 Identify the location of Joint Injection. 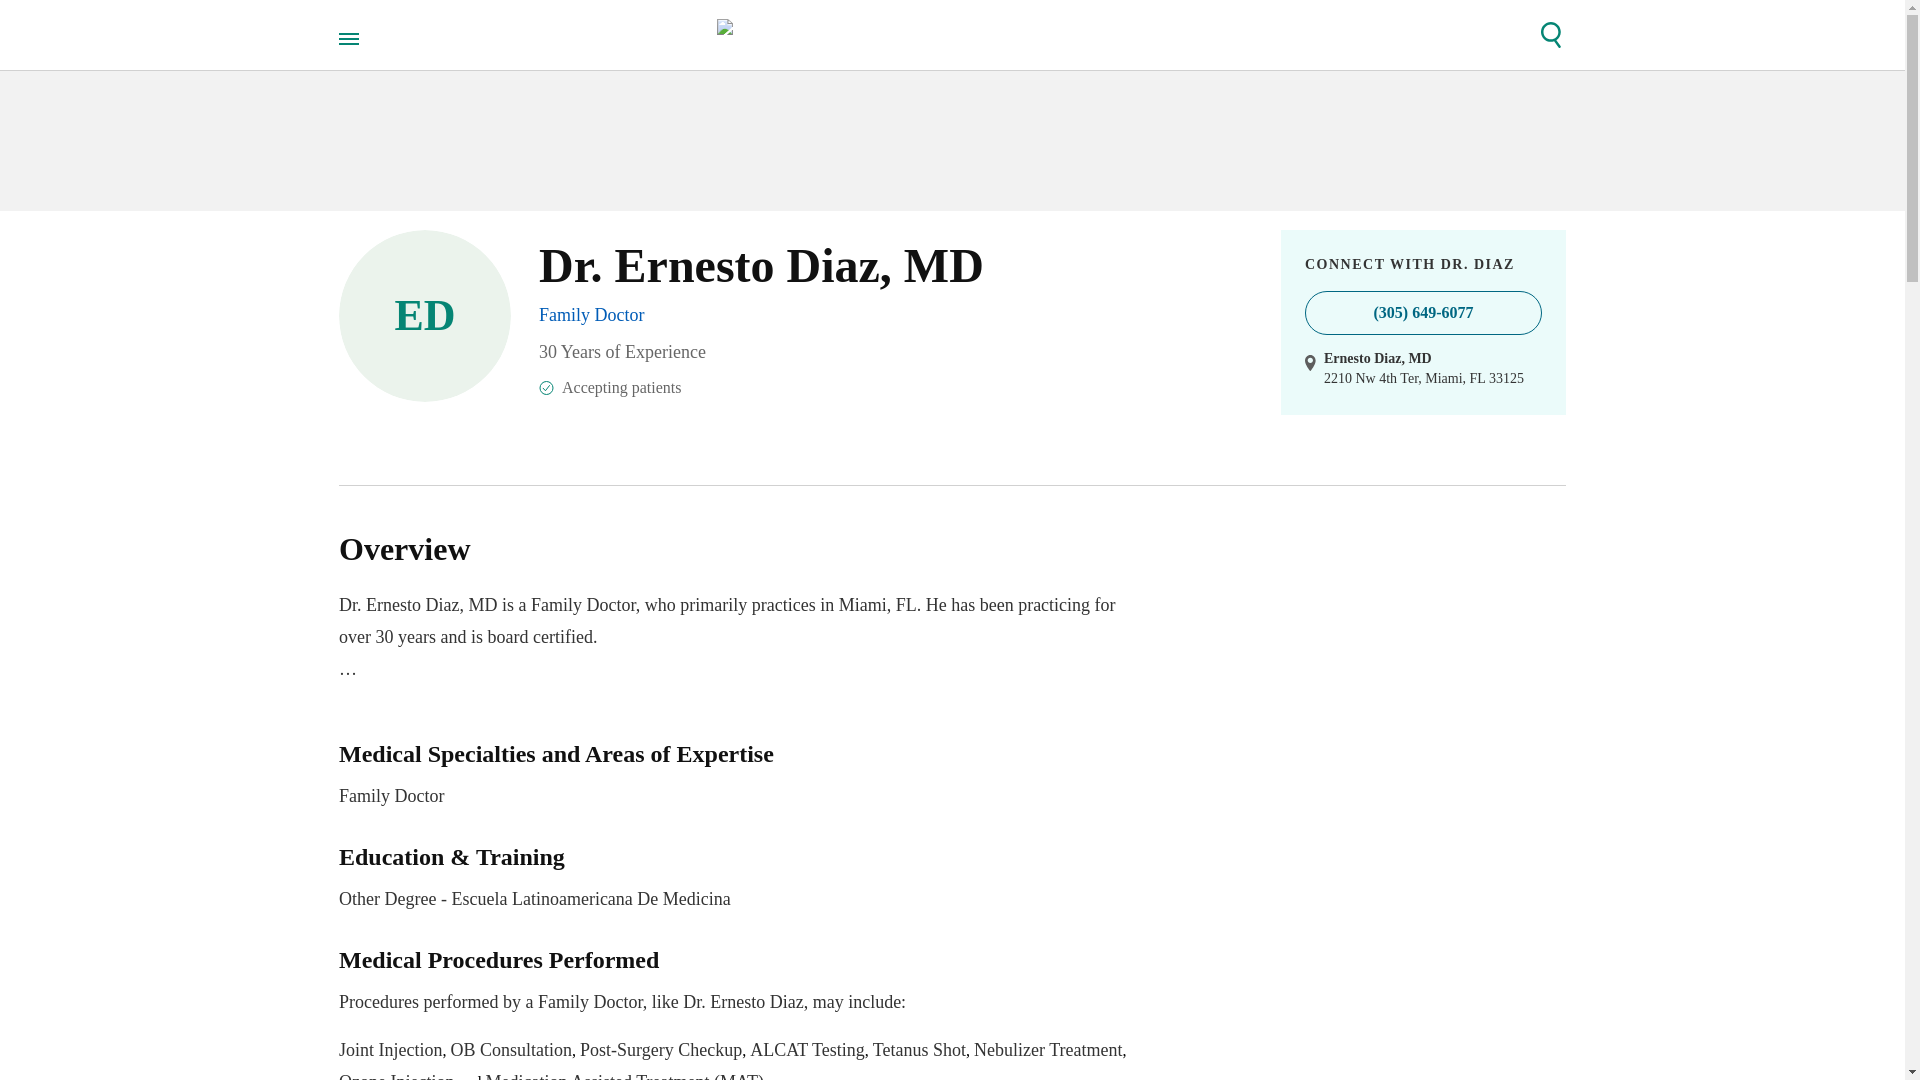
(660, 1050).